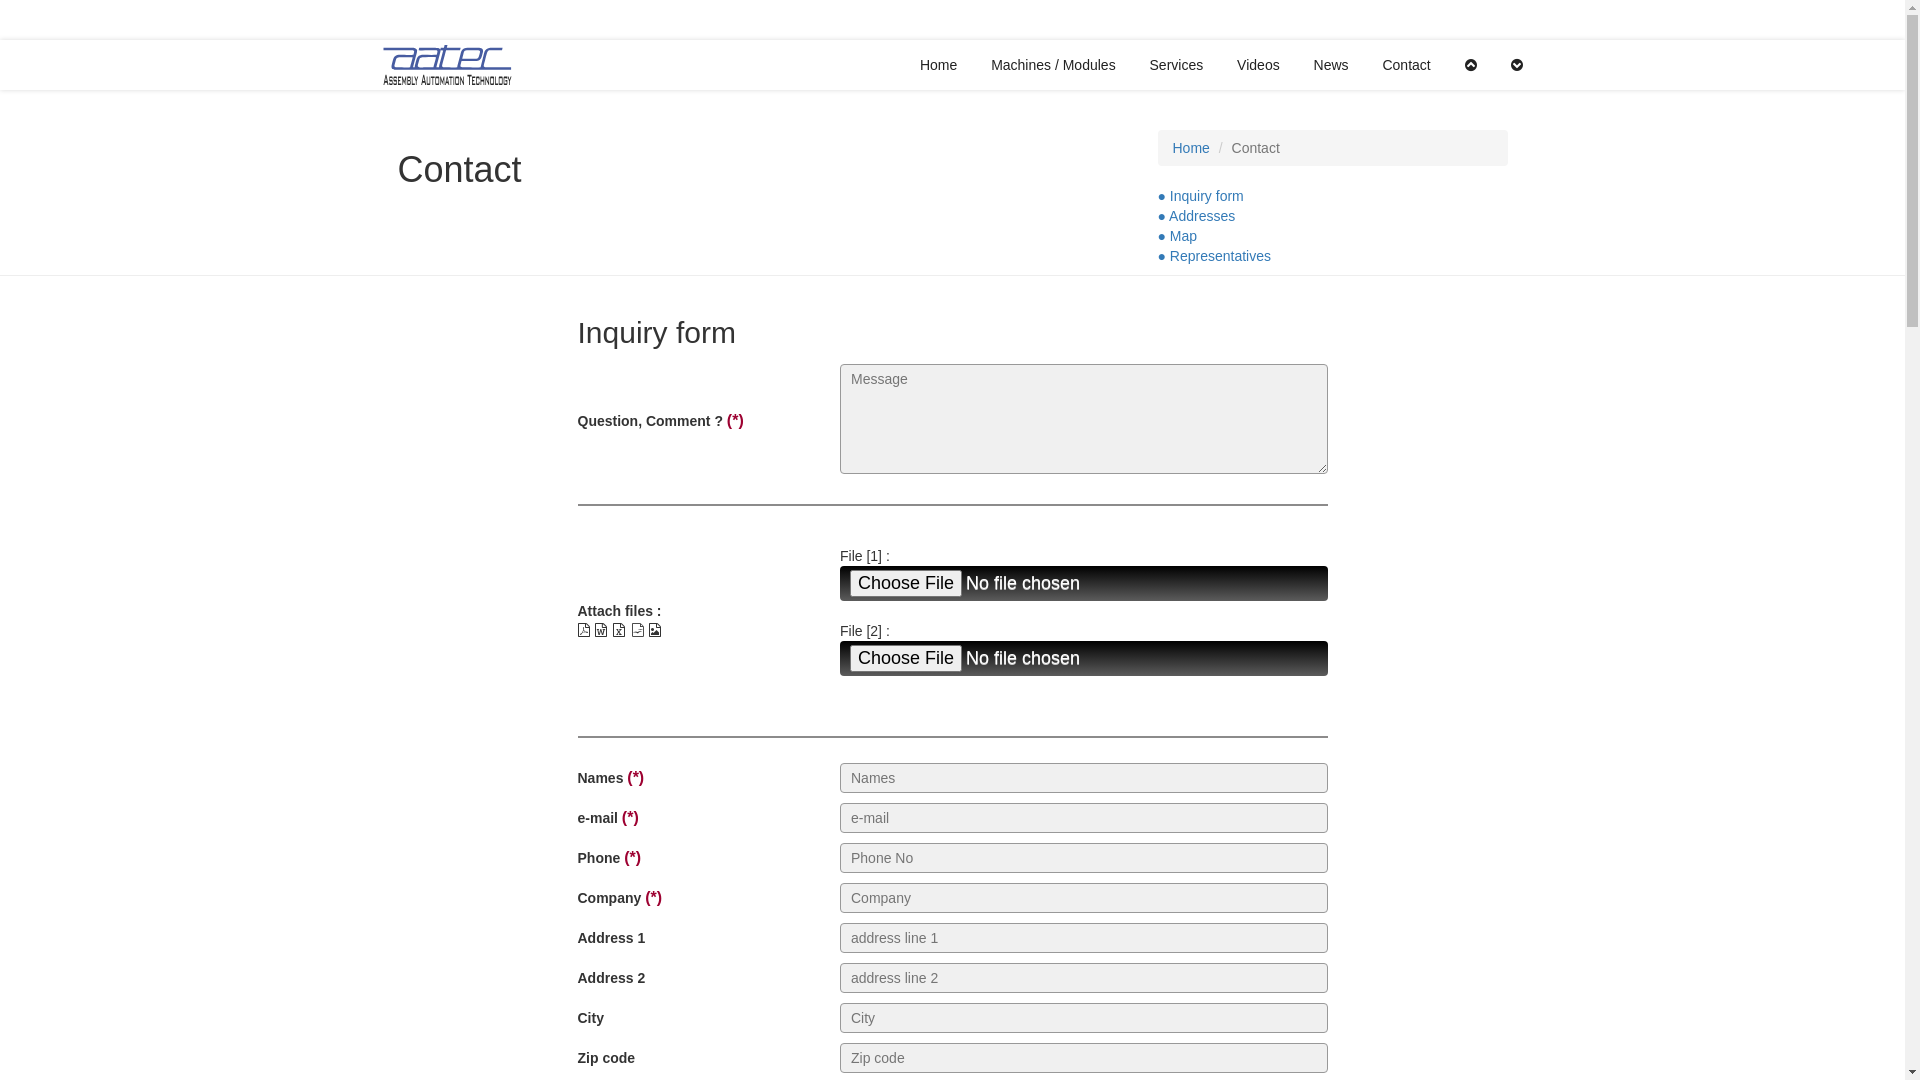  I want to click on News, so click(1332, 65).